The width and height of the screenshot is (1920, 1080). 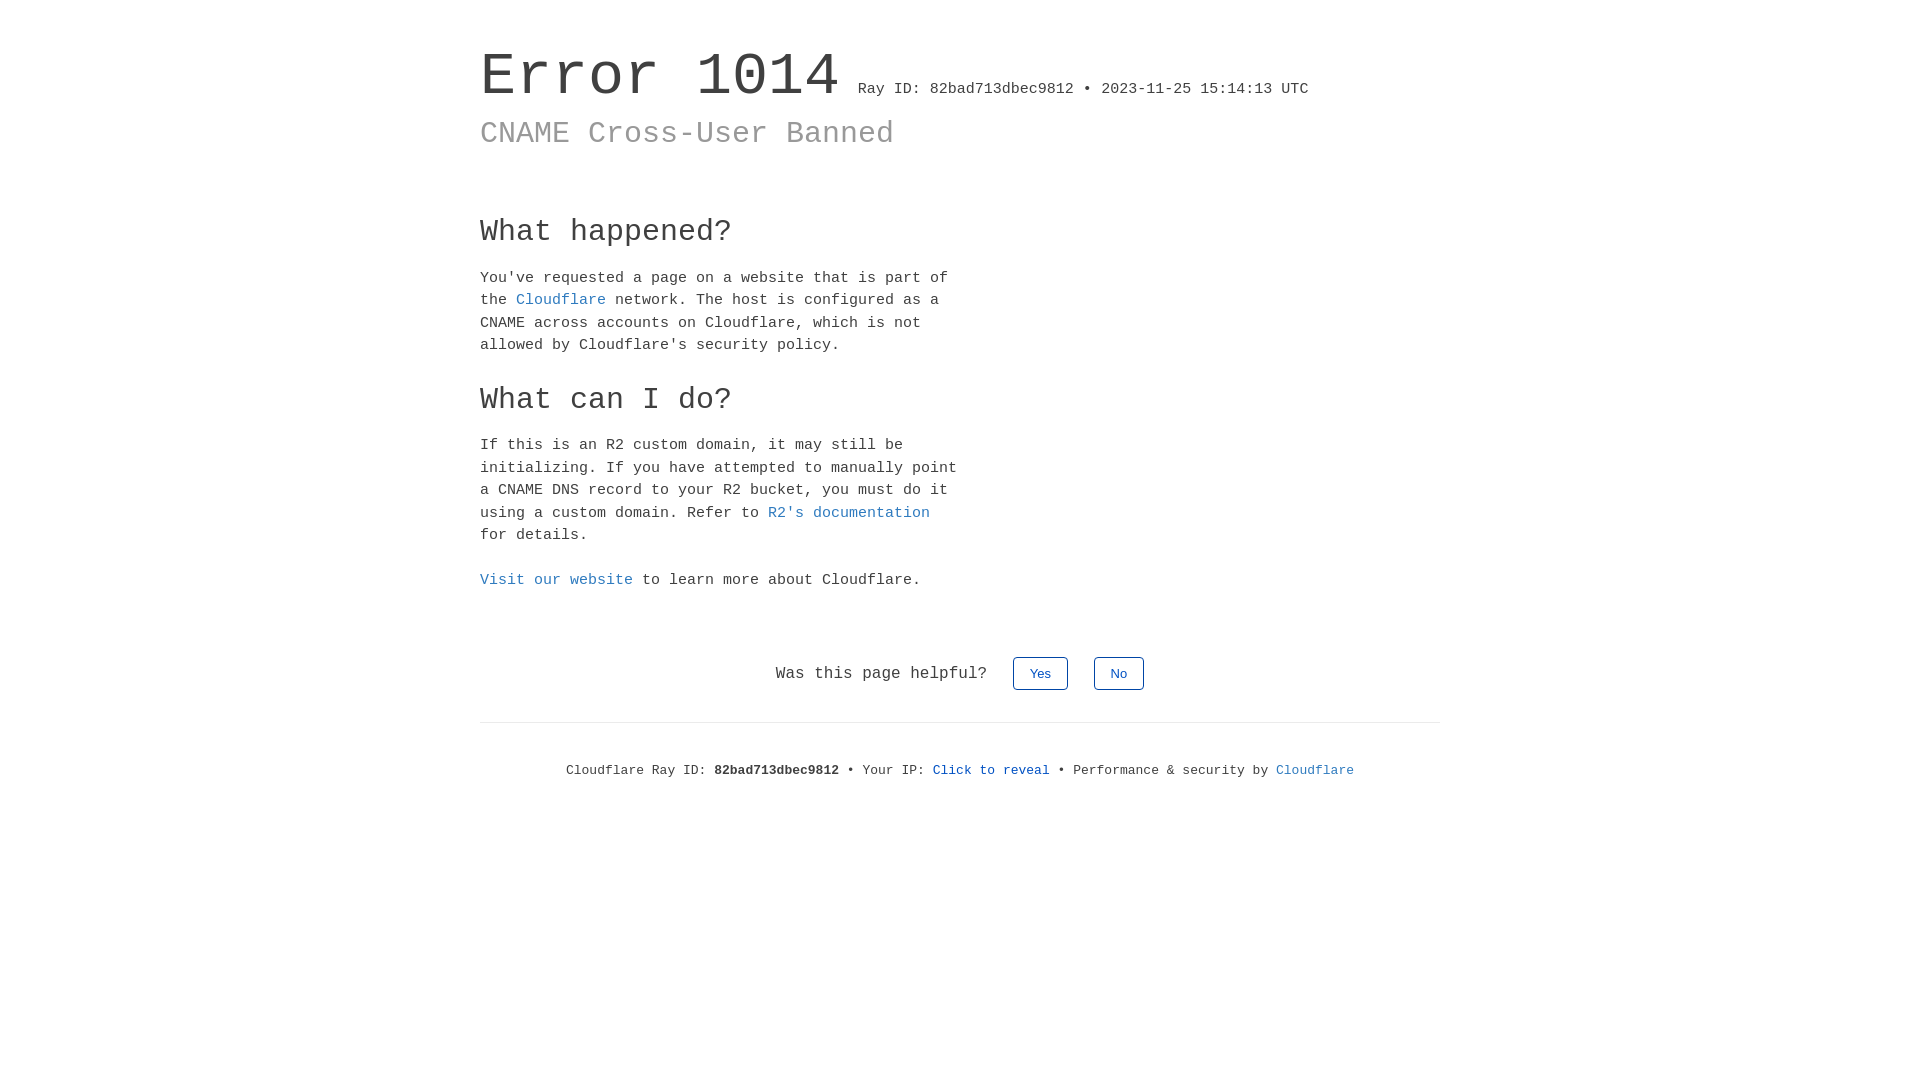 What do you see at coordinates (1120, 672) in the screenshot?
I see `No` at bounding box center [1120, 672].